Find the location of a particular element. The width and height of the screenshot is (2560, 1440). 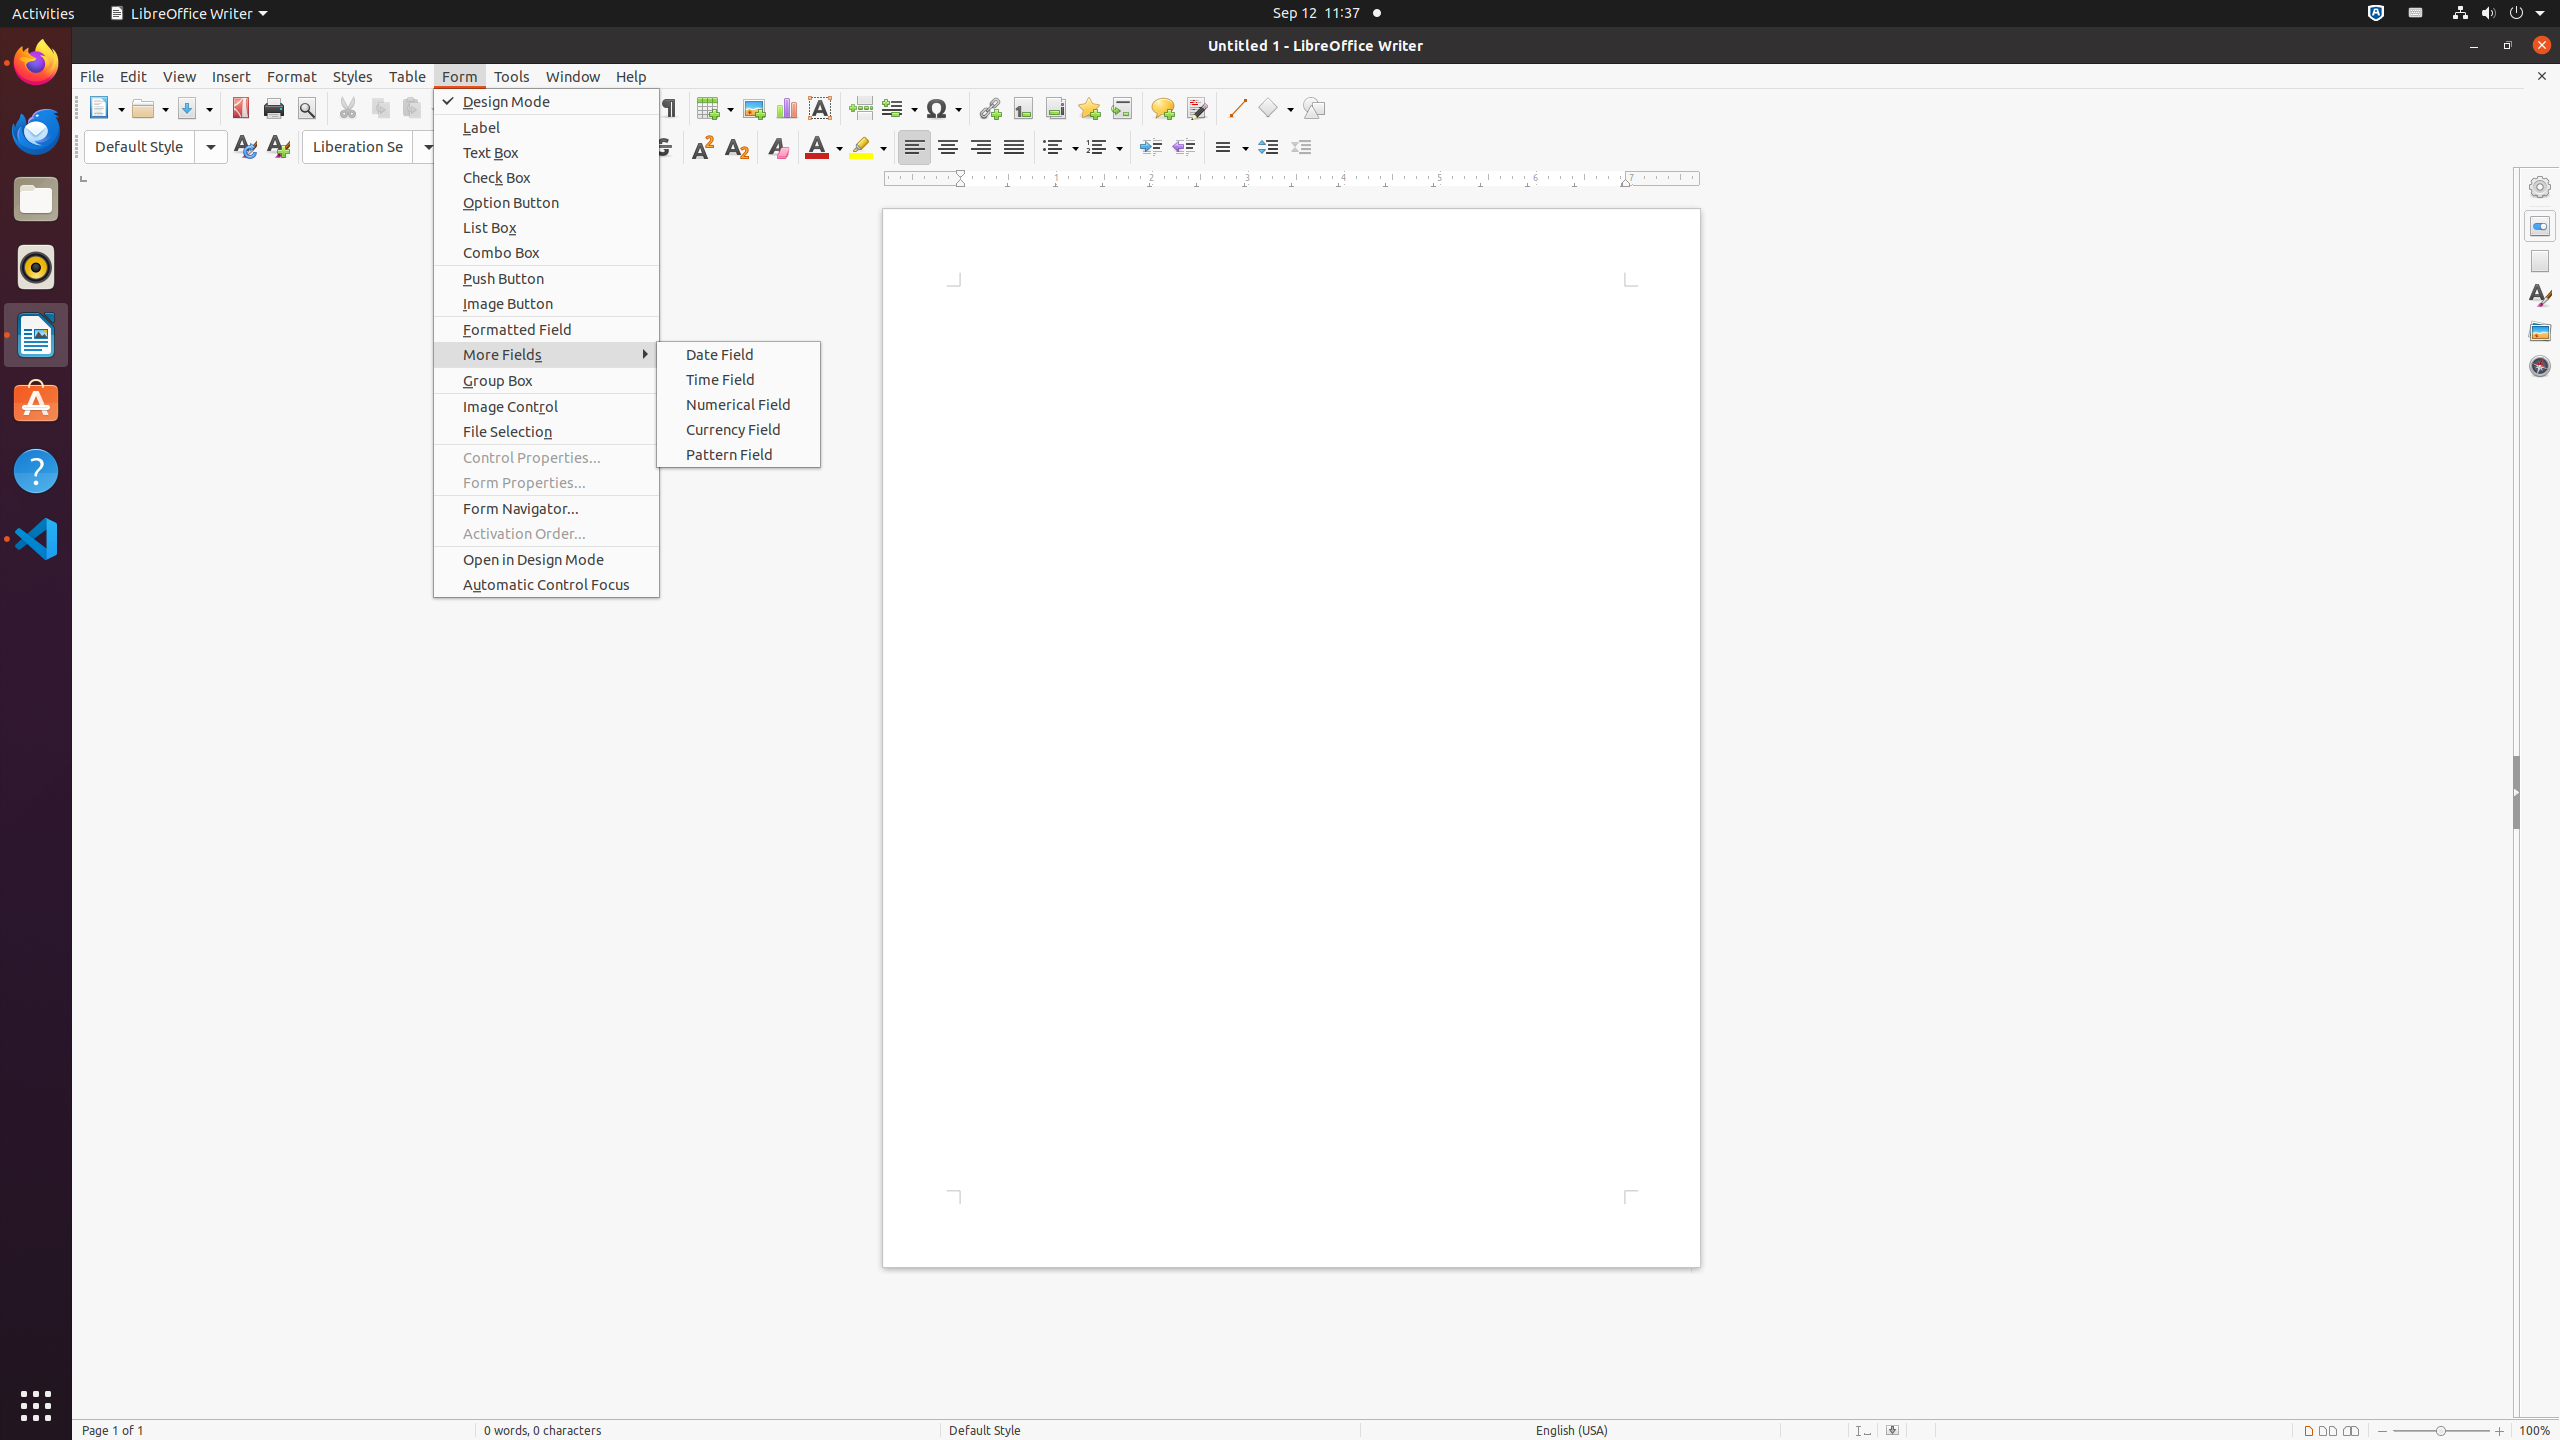

Window is located at coordinates (573, 76).